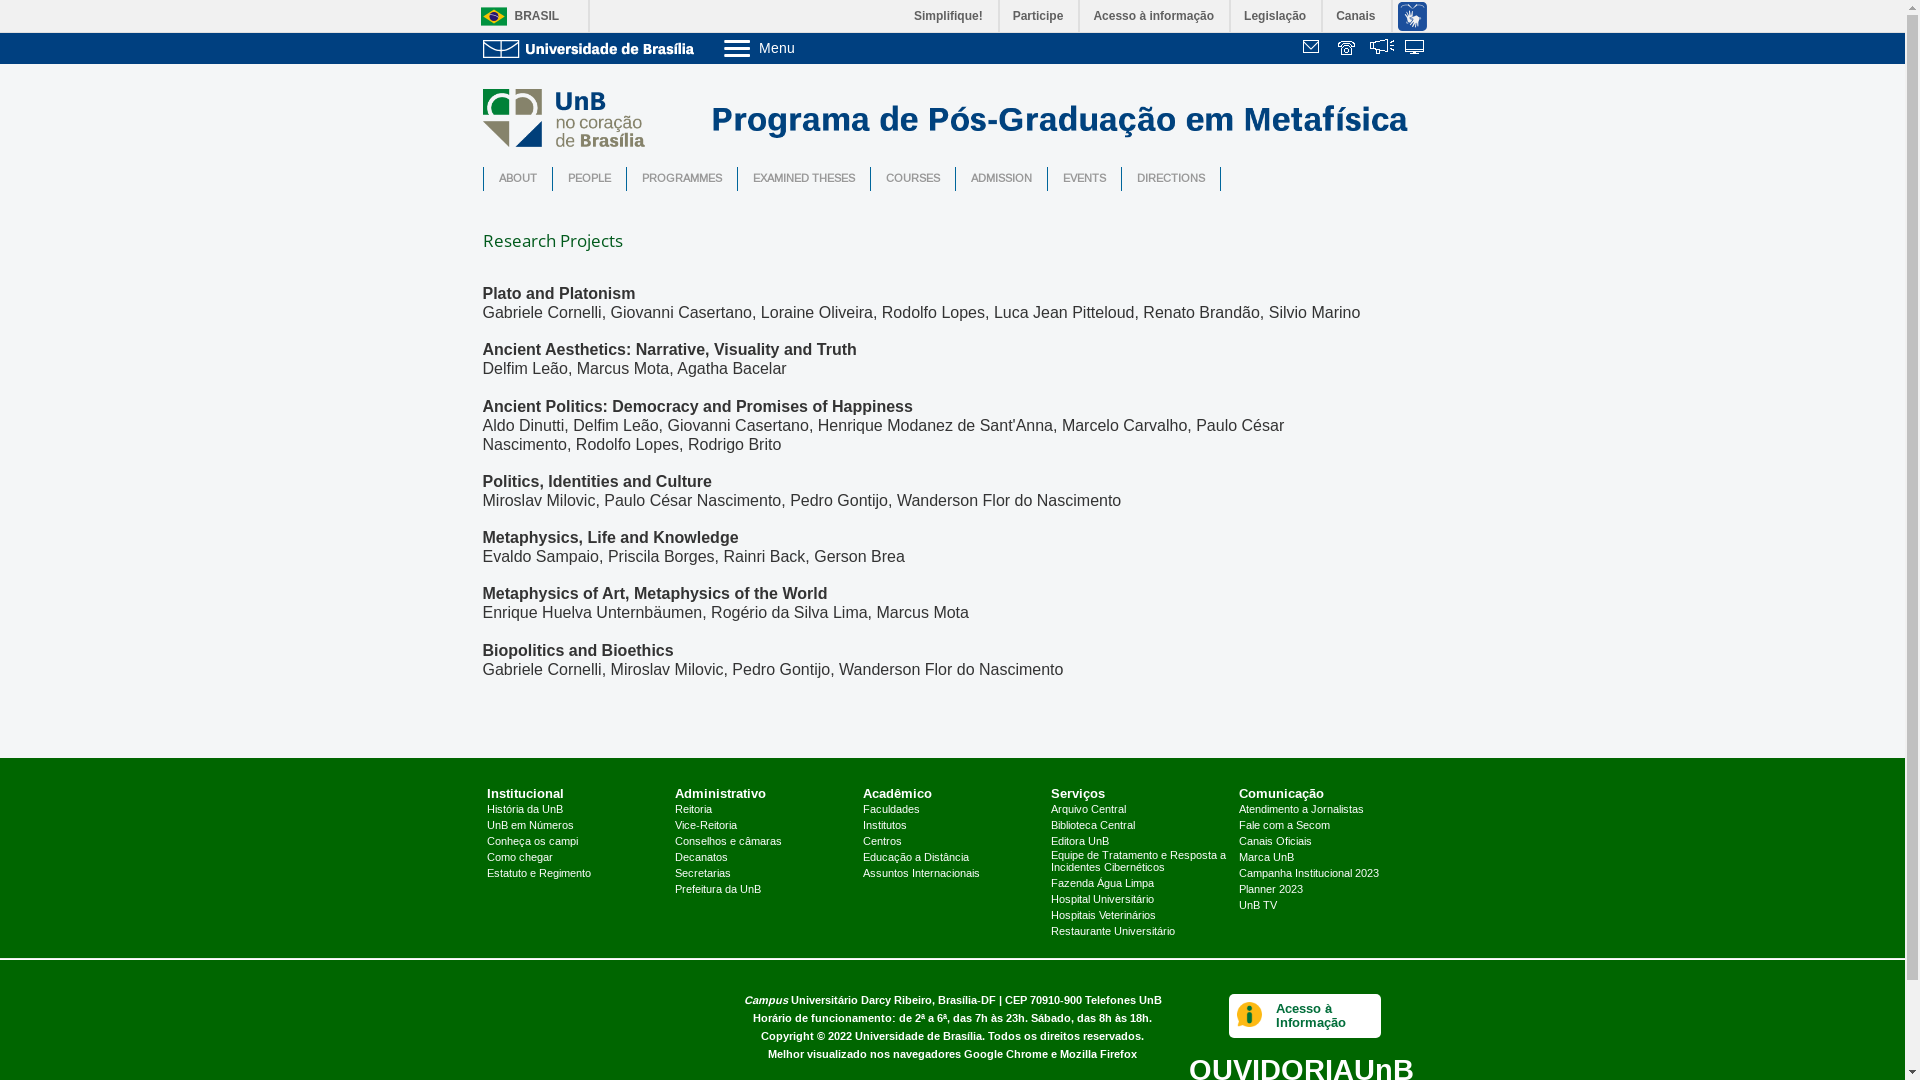 The height and width of the screenshot is (1080, 1920). What do you see at coordinates (1266, 858) in the screenshot?
I see `Marca UnB` at bounding box center [1266, 858].